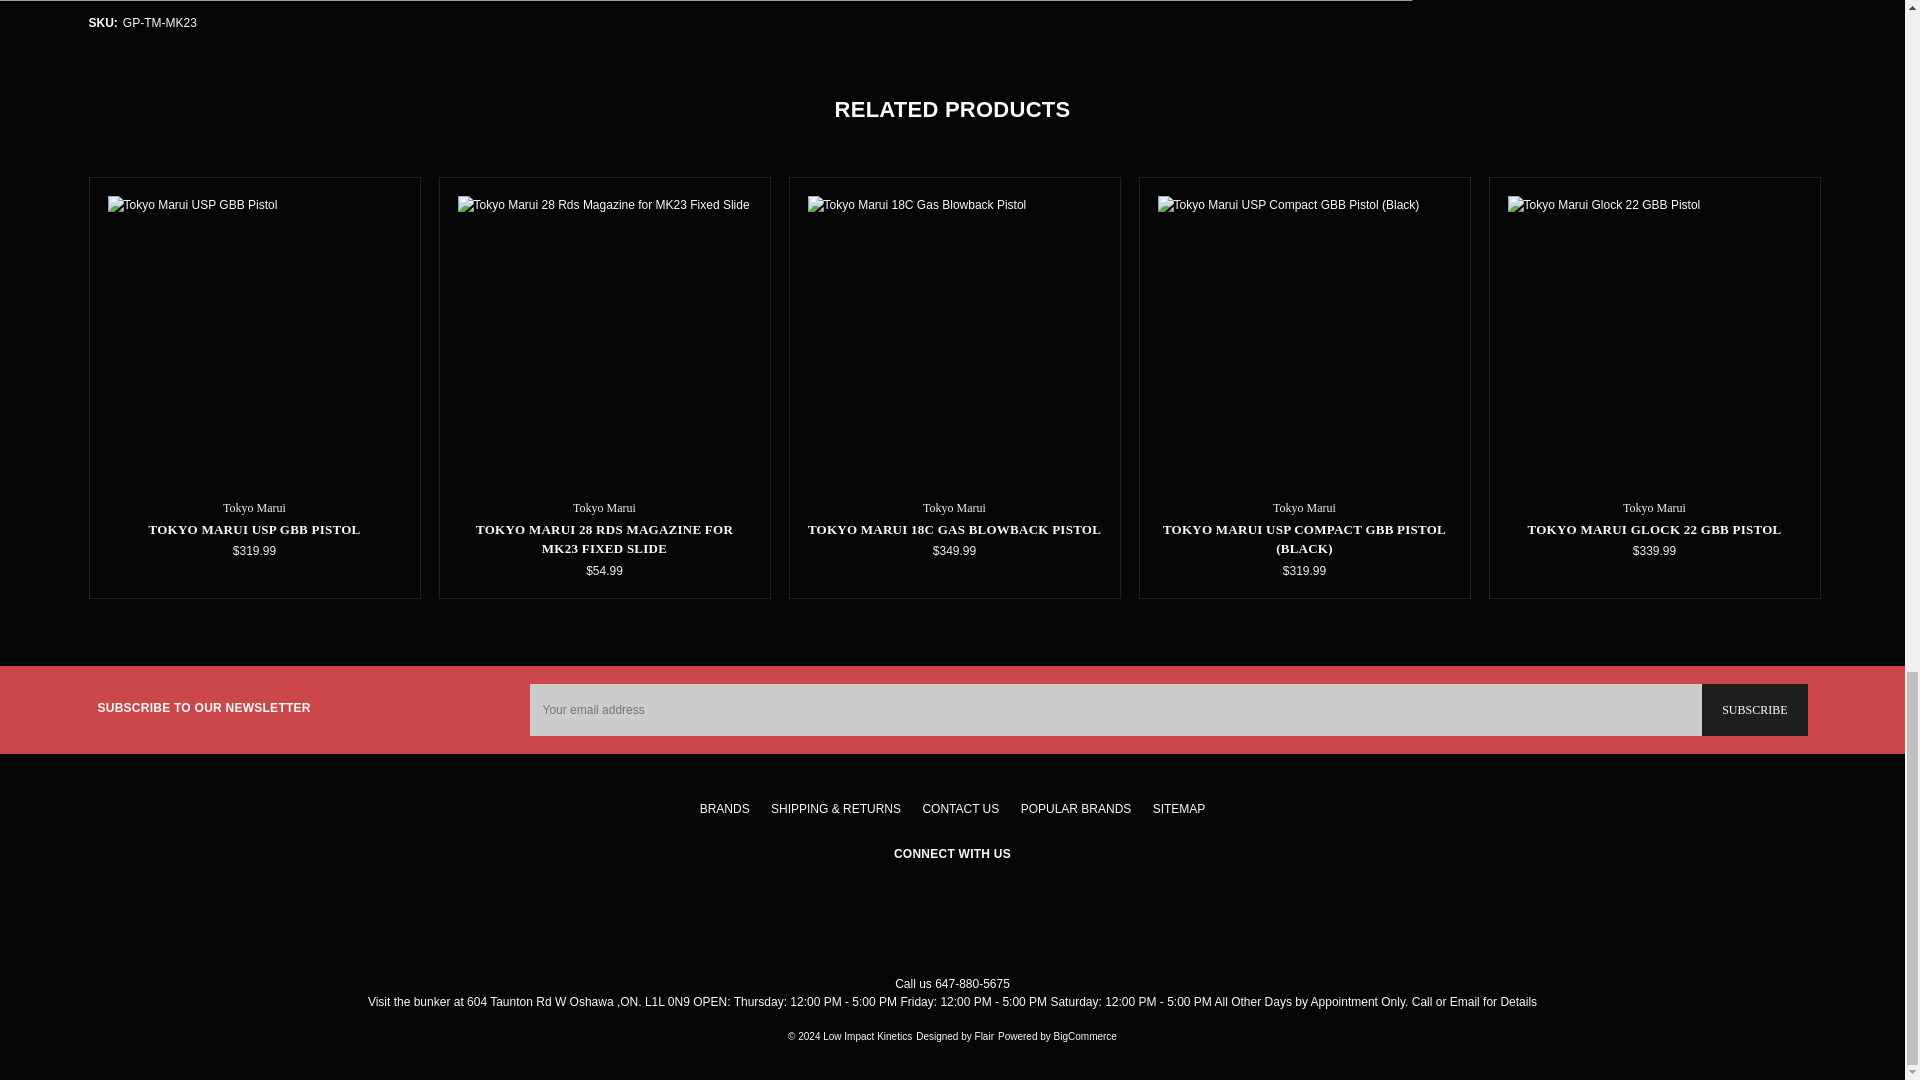  Describe the element at coordinates (254, 342) in the screenshot. I see `Tokyo Marui USP GBB Pistol` at that location.